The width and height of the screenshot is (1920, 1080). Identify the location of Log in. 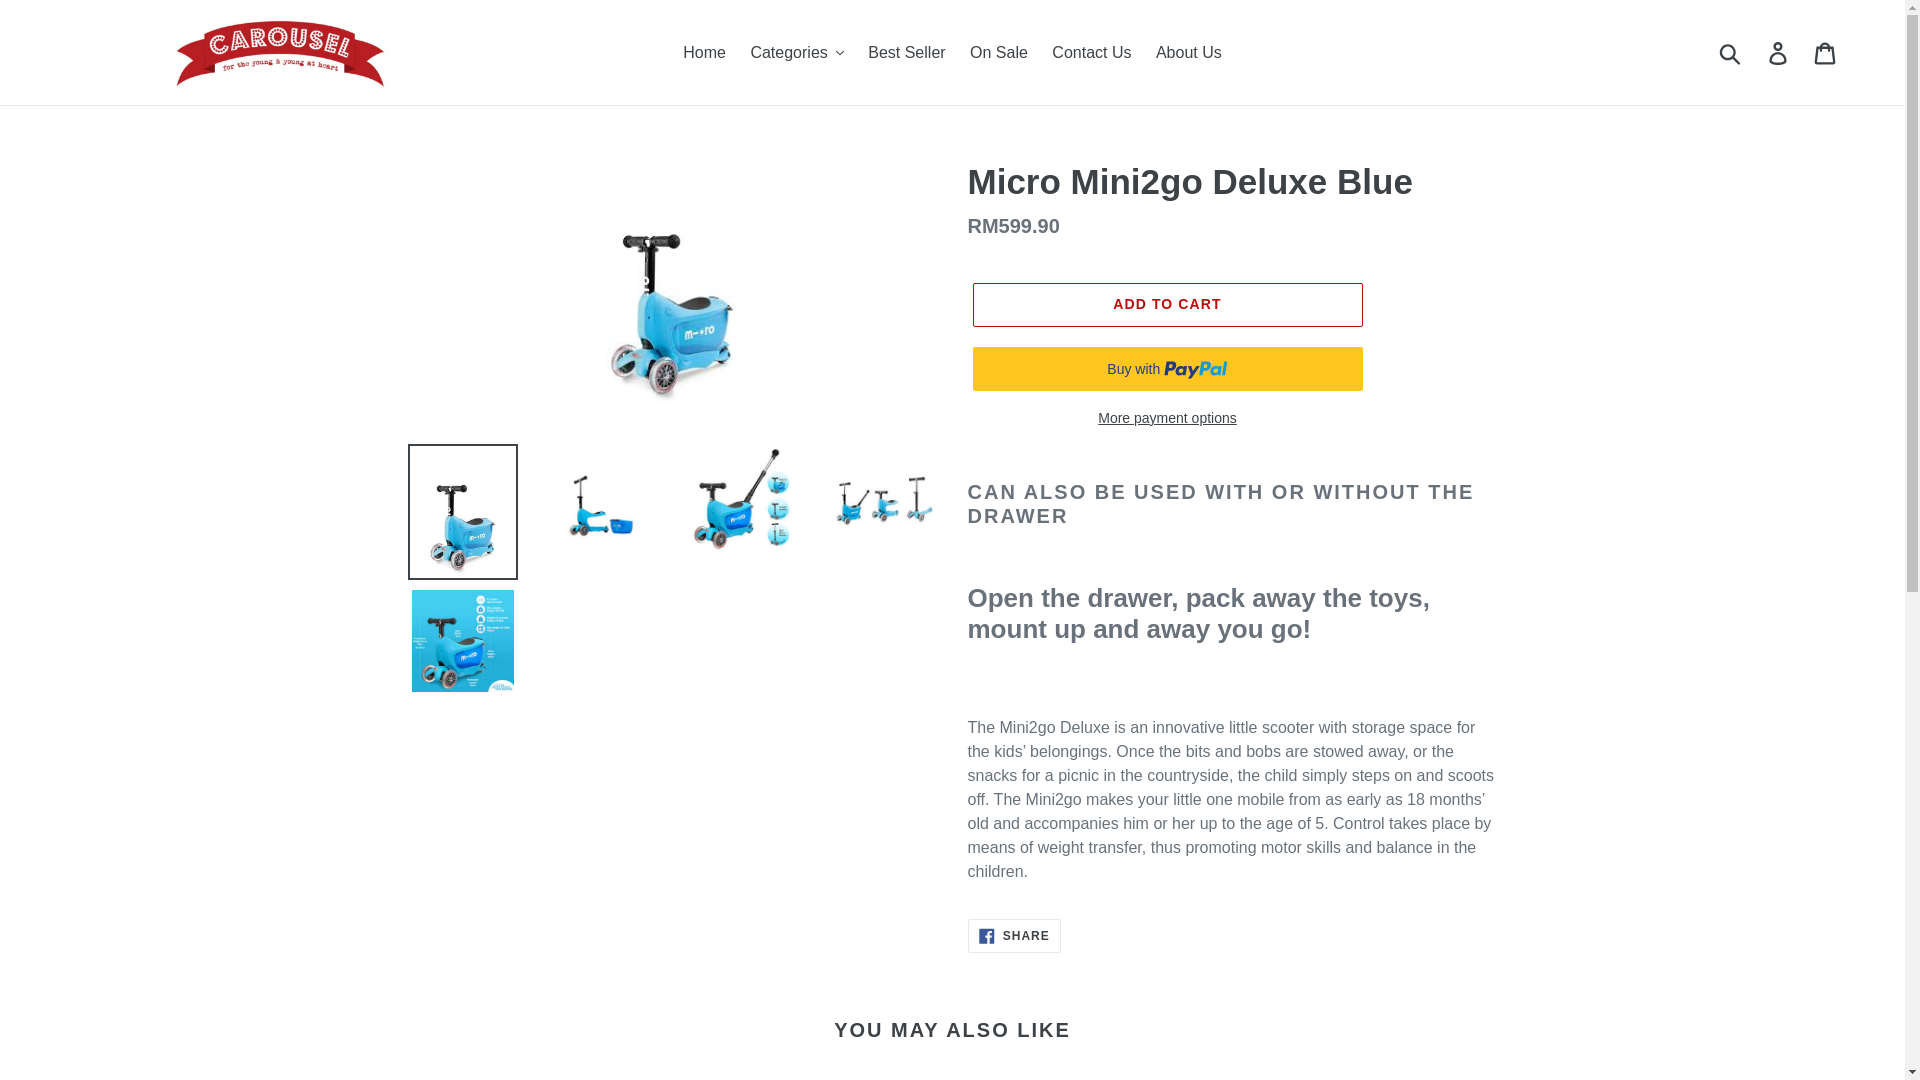
(1779, 52).